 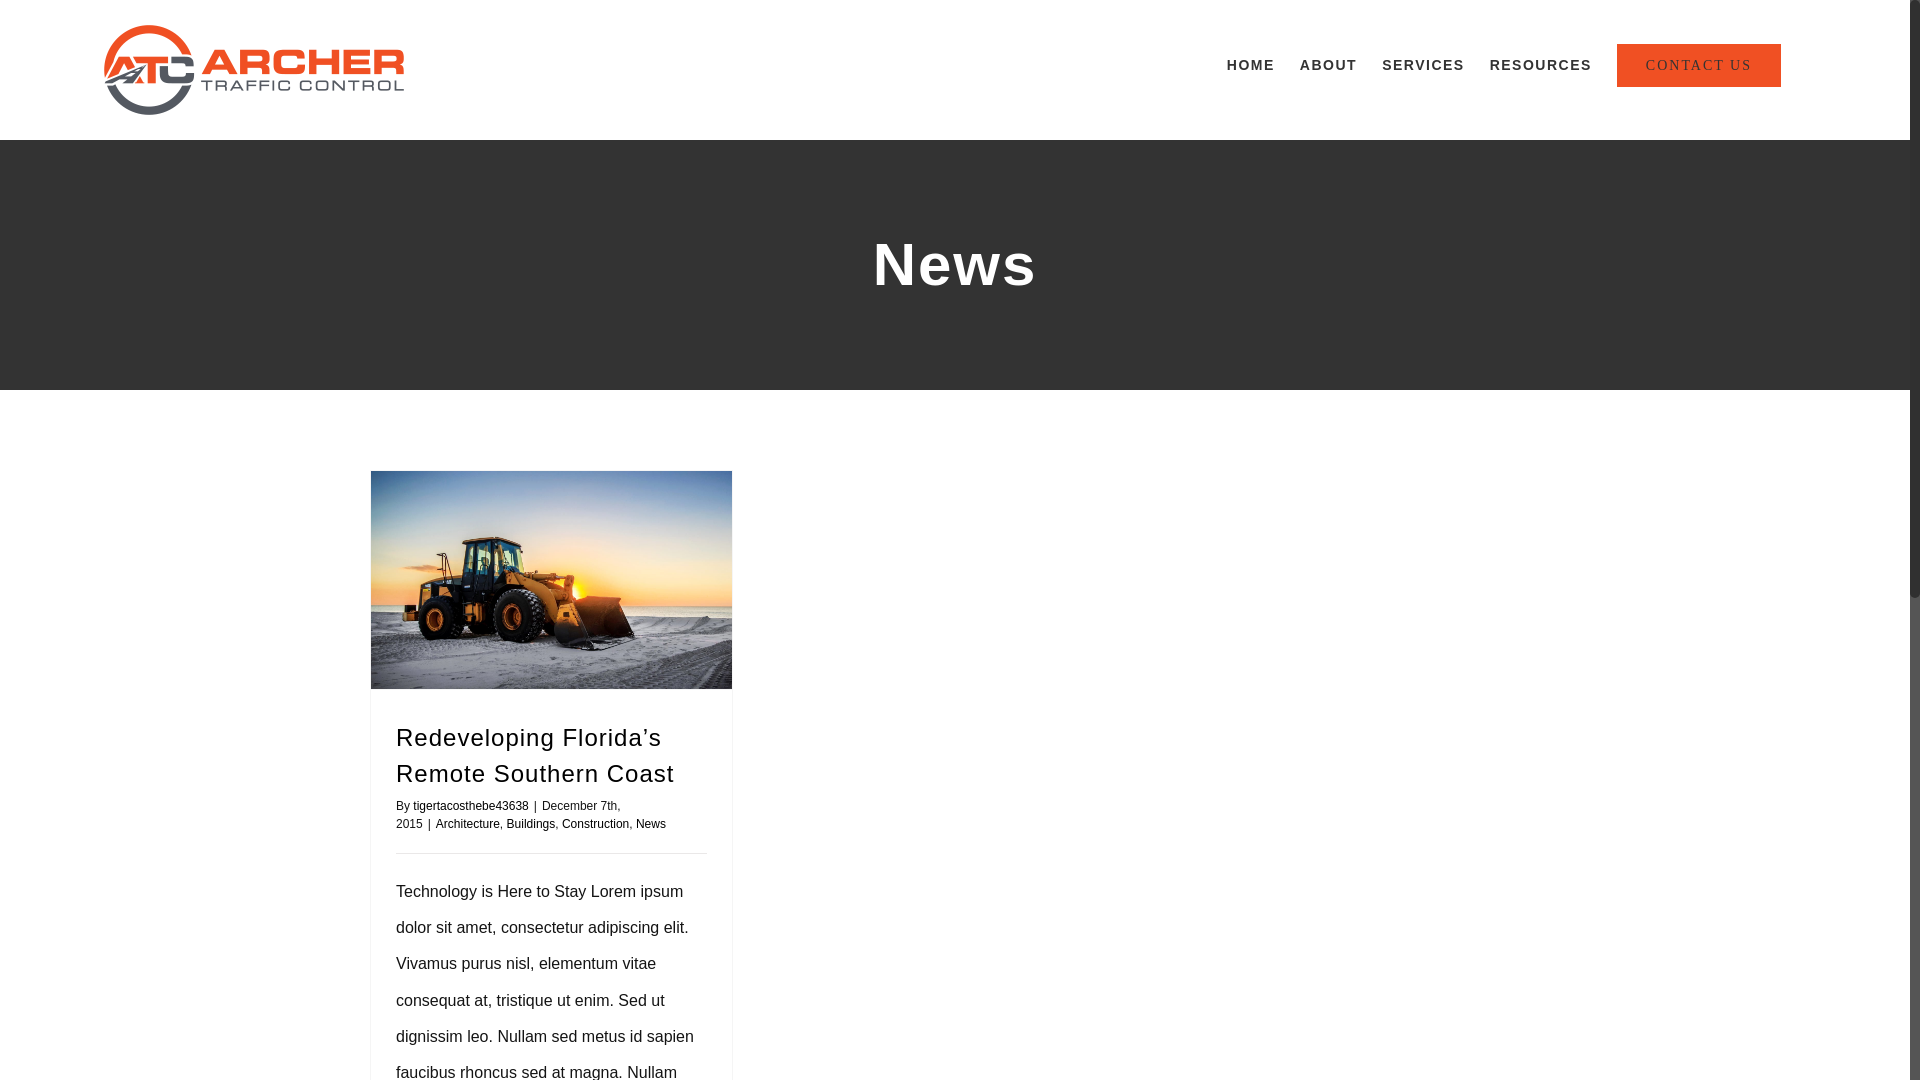 I want to click on News, so click(x=651, y=824).